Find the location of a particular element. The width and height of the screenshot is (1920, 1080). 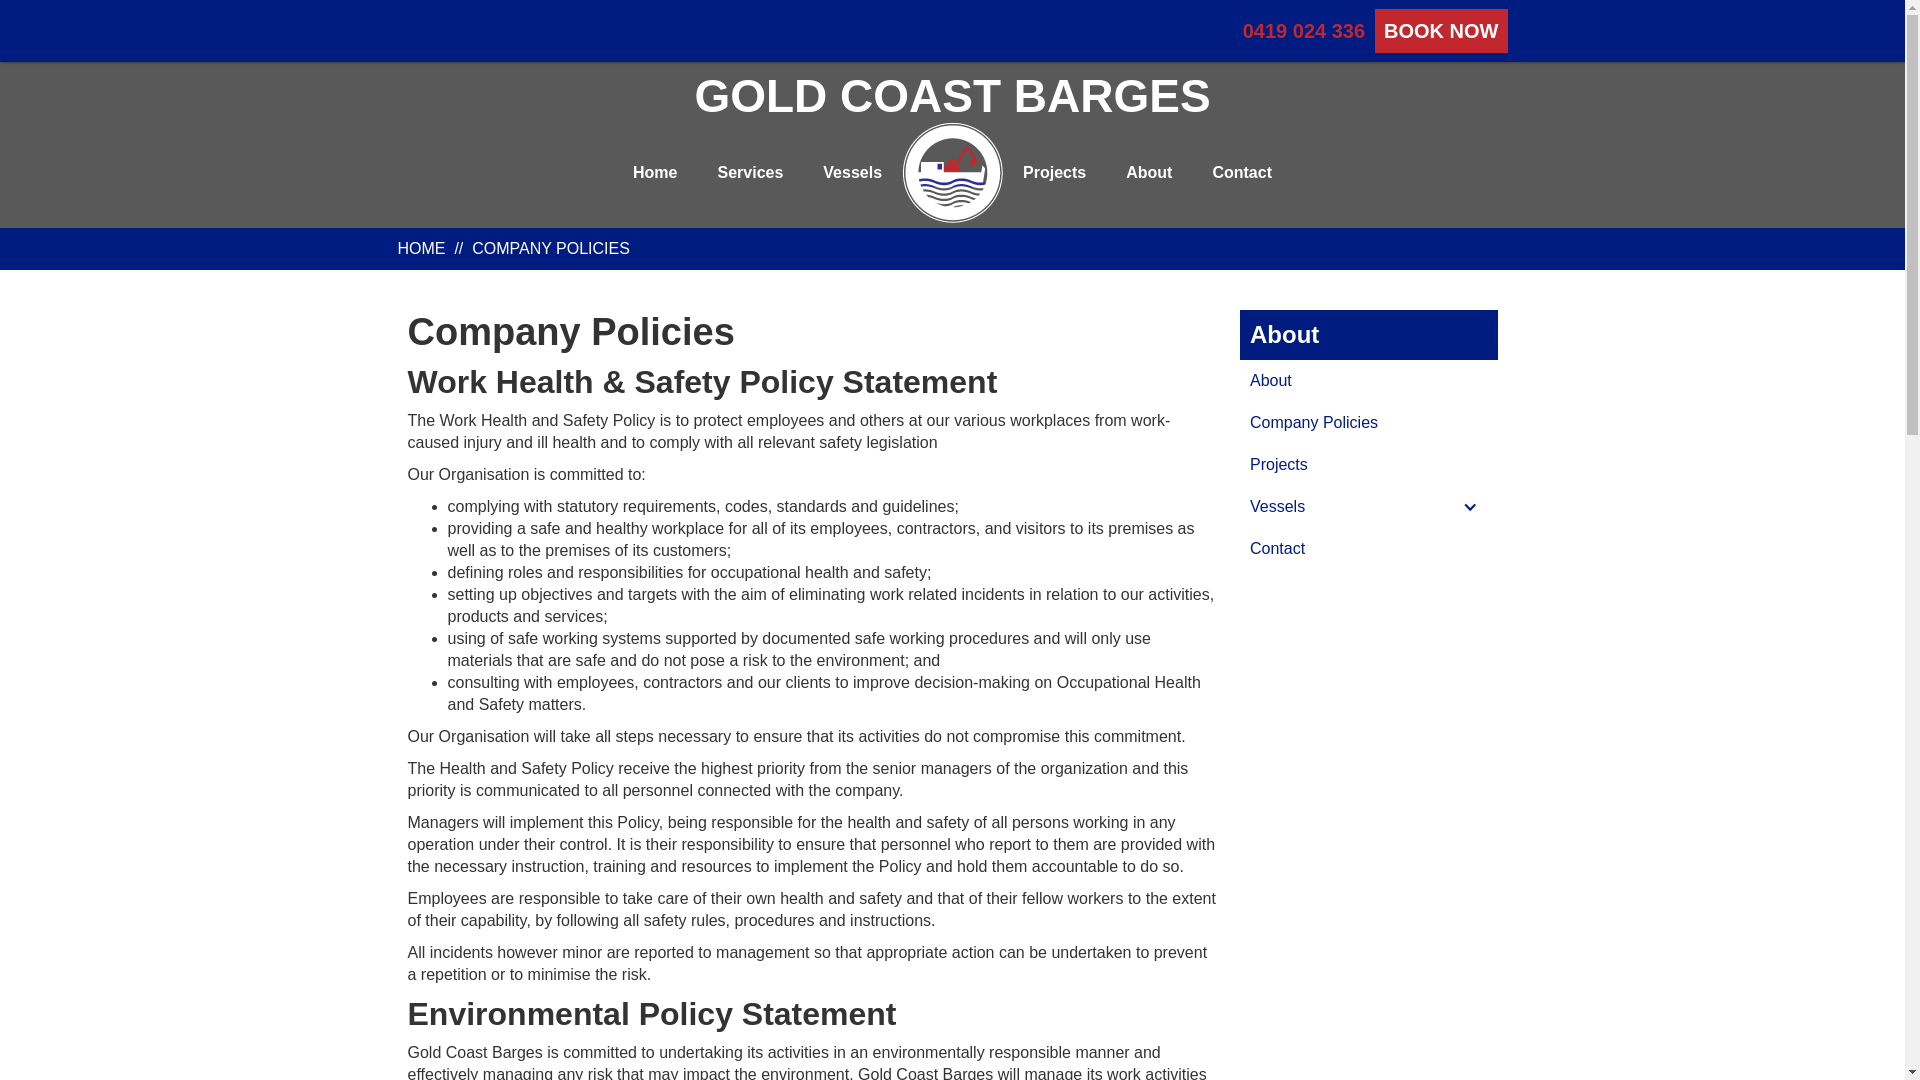

Services is located at coordinates (750, 173).